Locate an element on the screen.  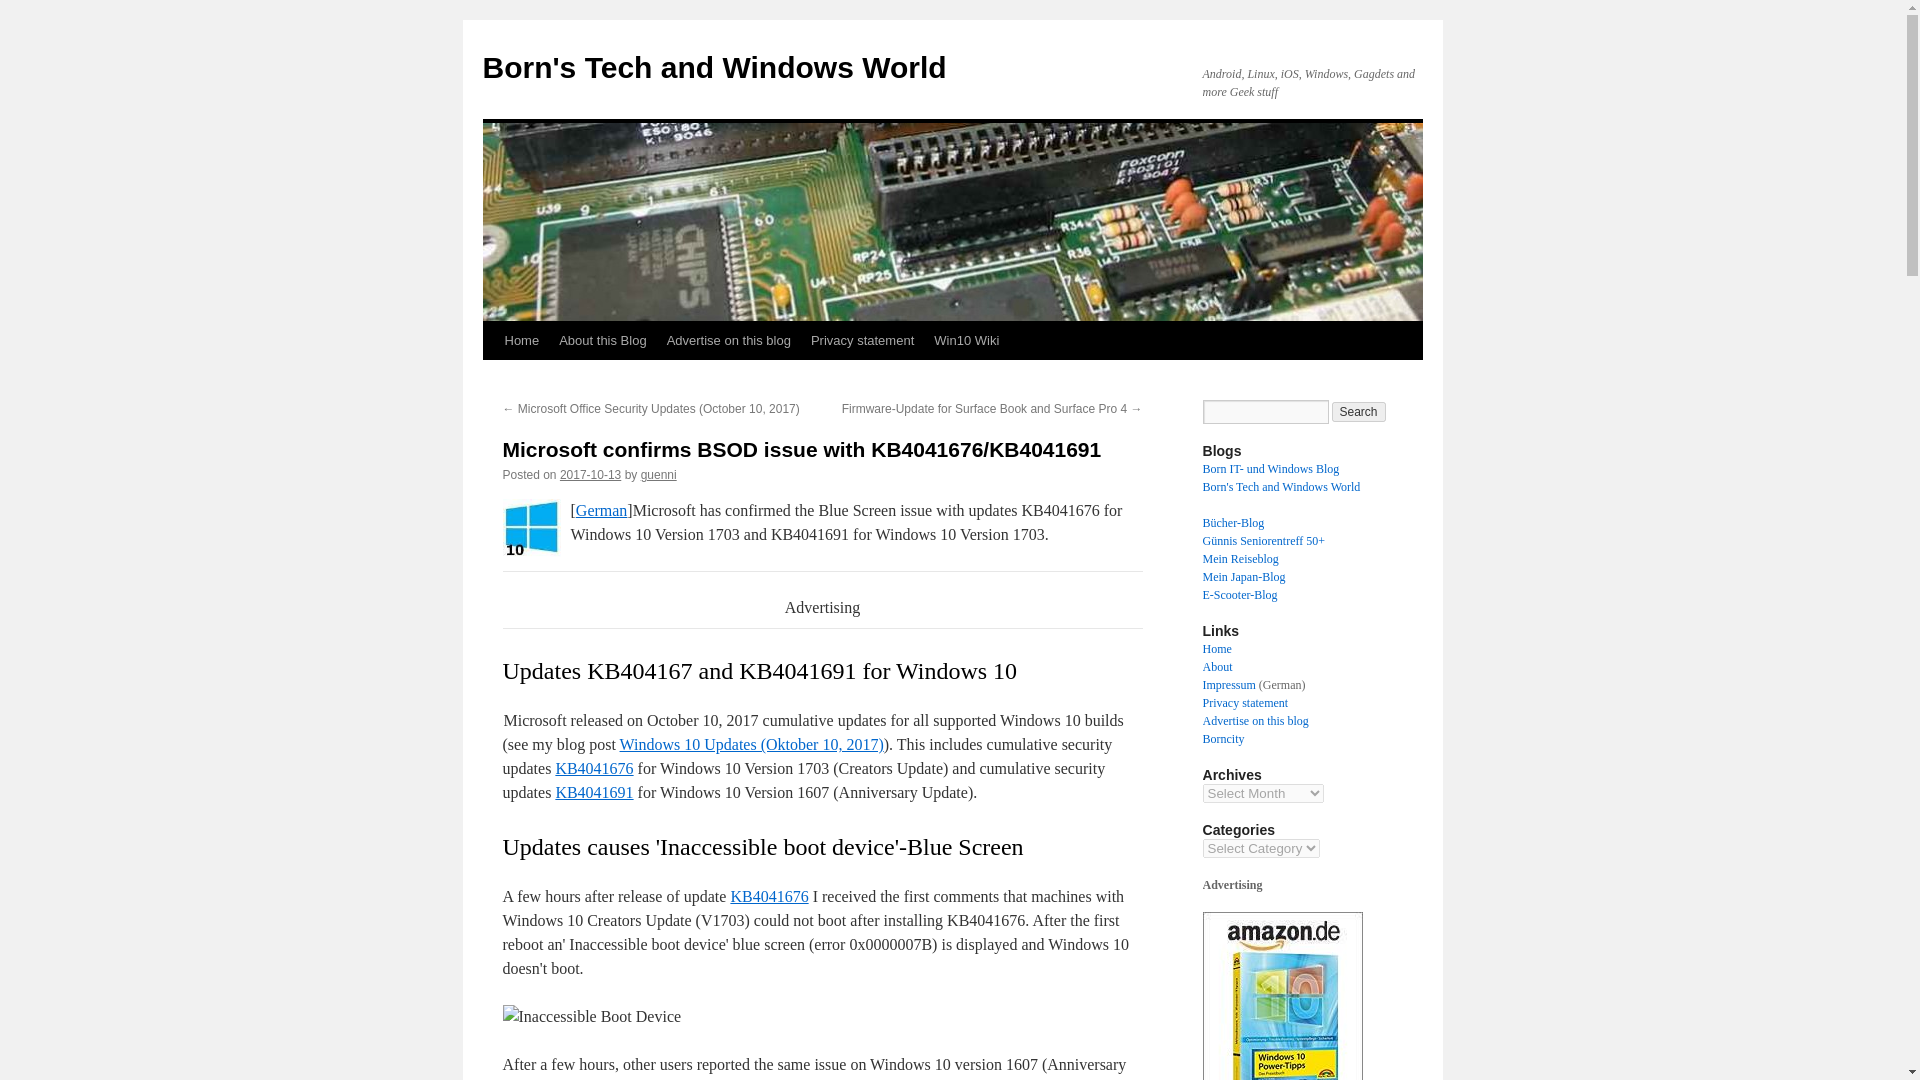
KB4041691 is located at coordinates (594, 792).